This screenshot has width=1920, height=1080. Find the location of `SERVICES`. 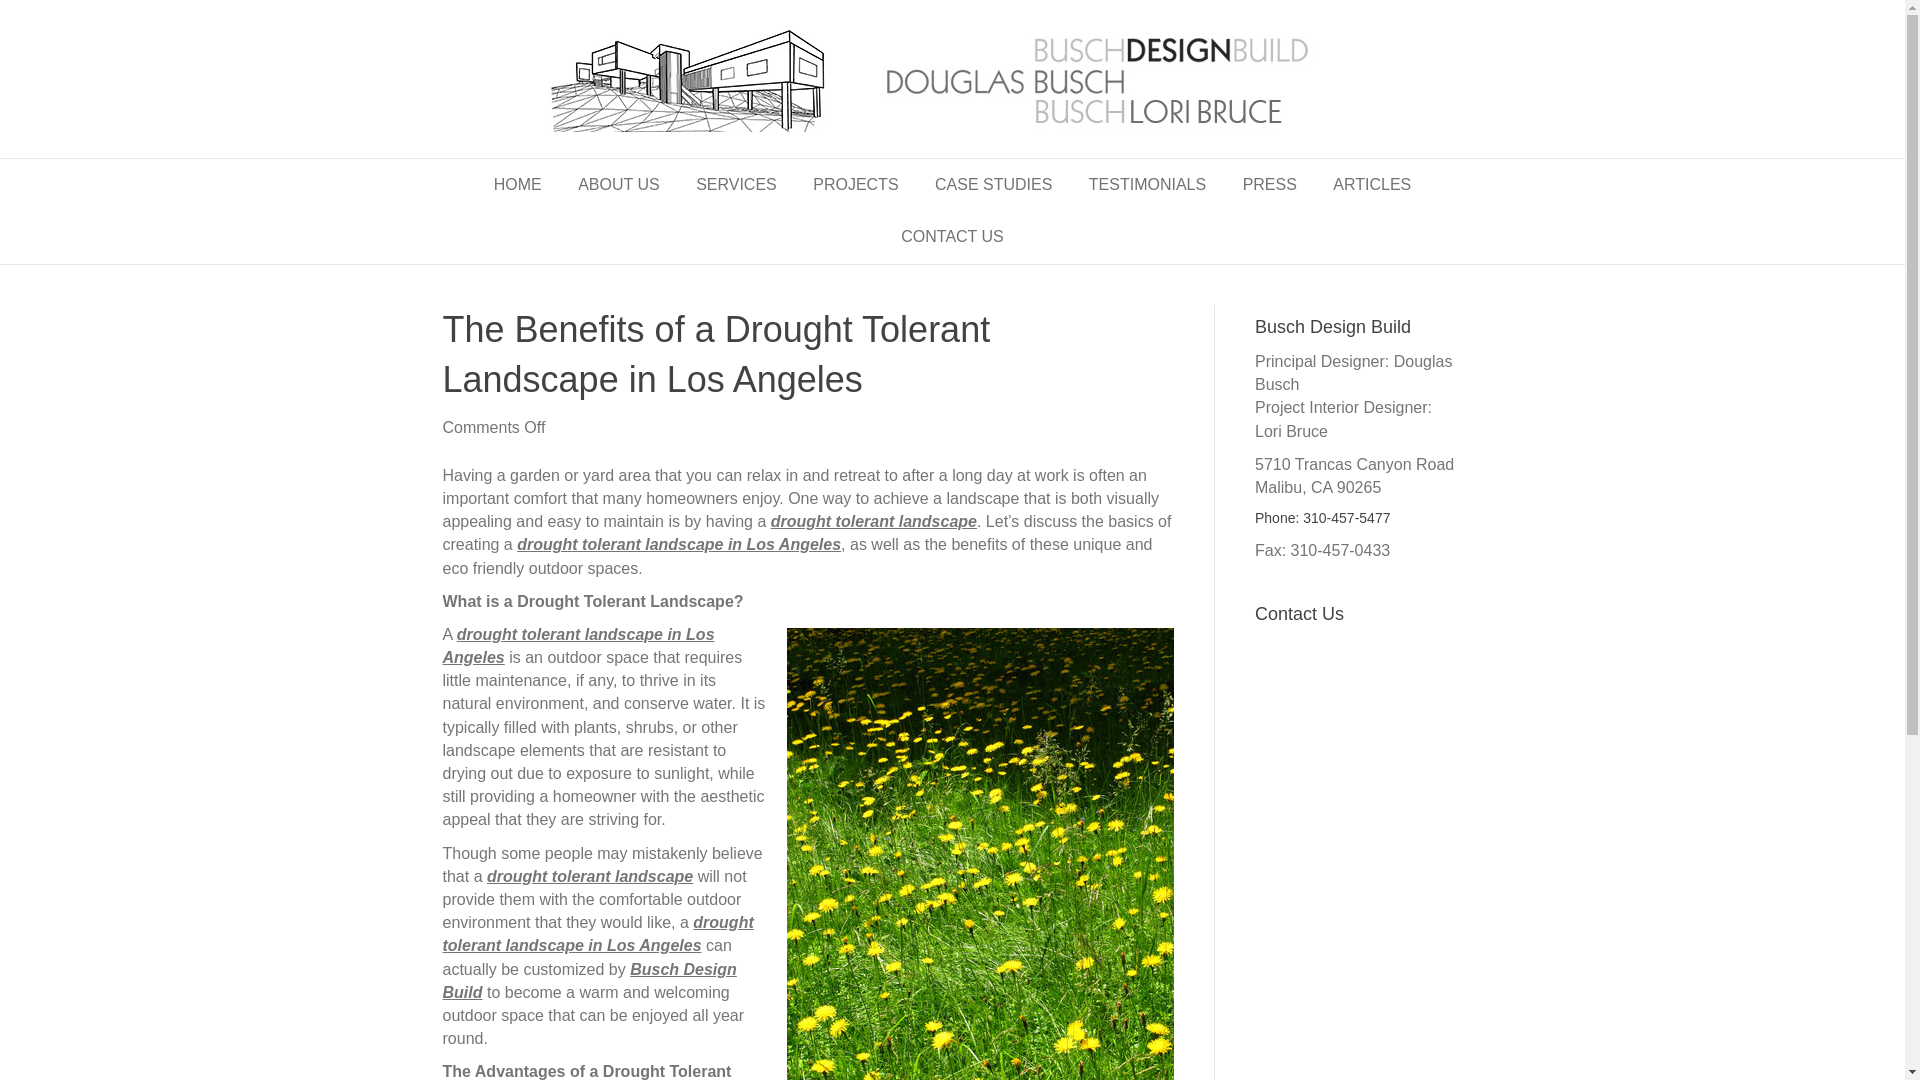

SERVICES is located at coordinates (736, 184).